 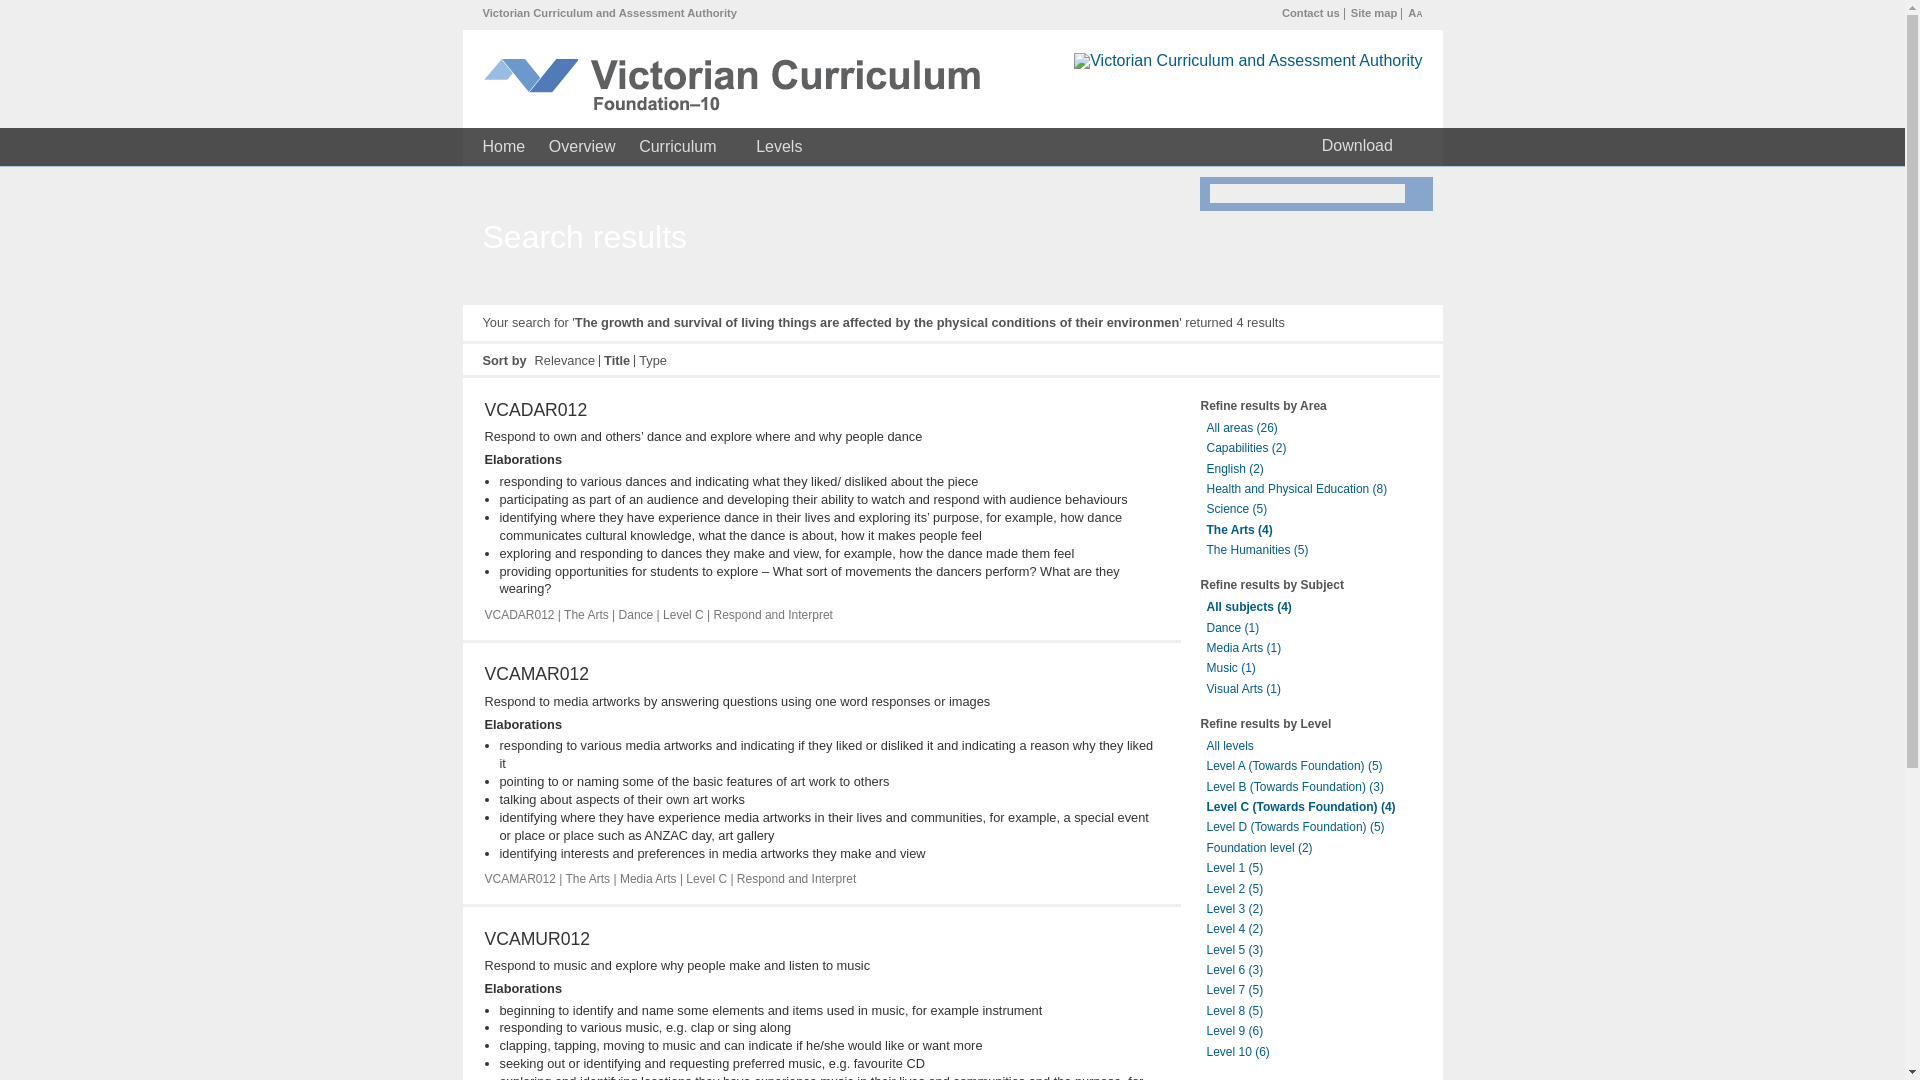 What do you see at coordinates (1307, 193) in the screenshot?
I see `Search criteria` at bounding box center [1307, 193].